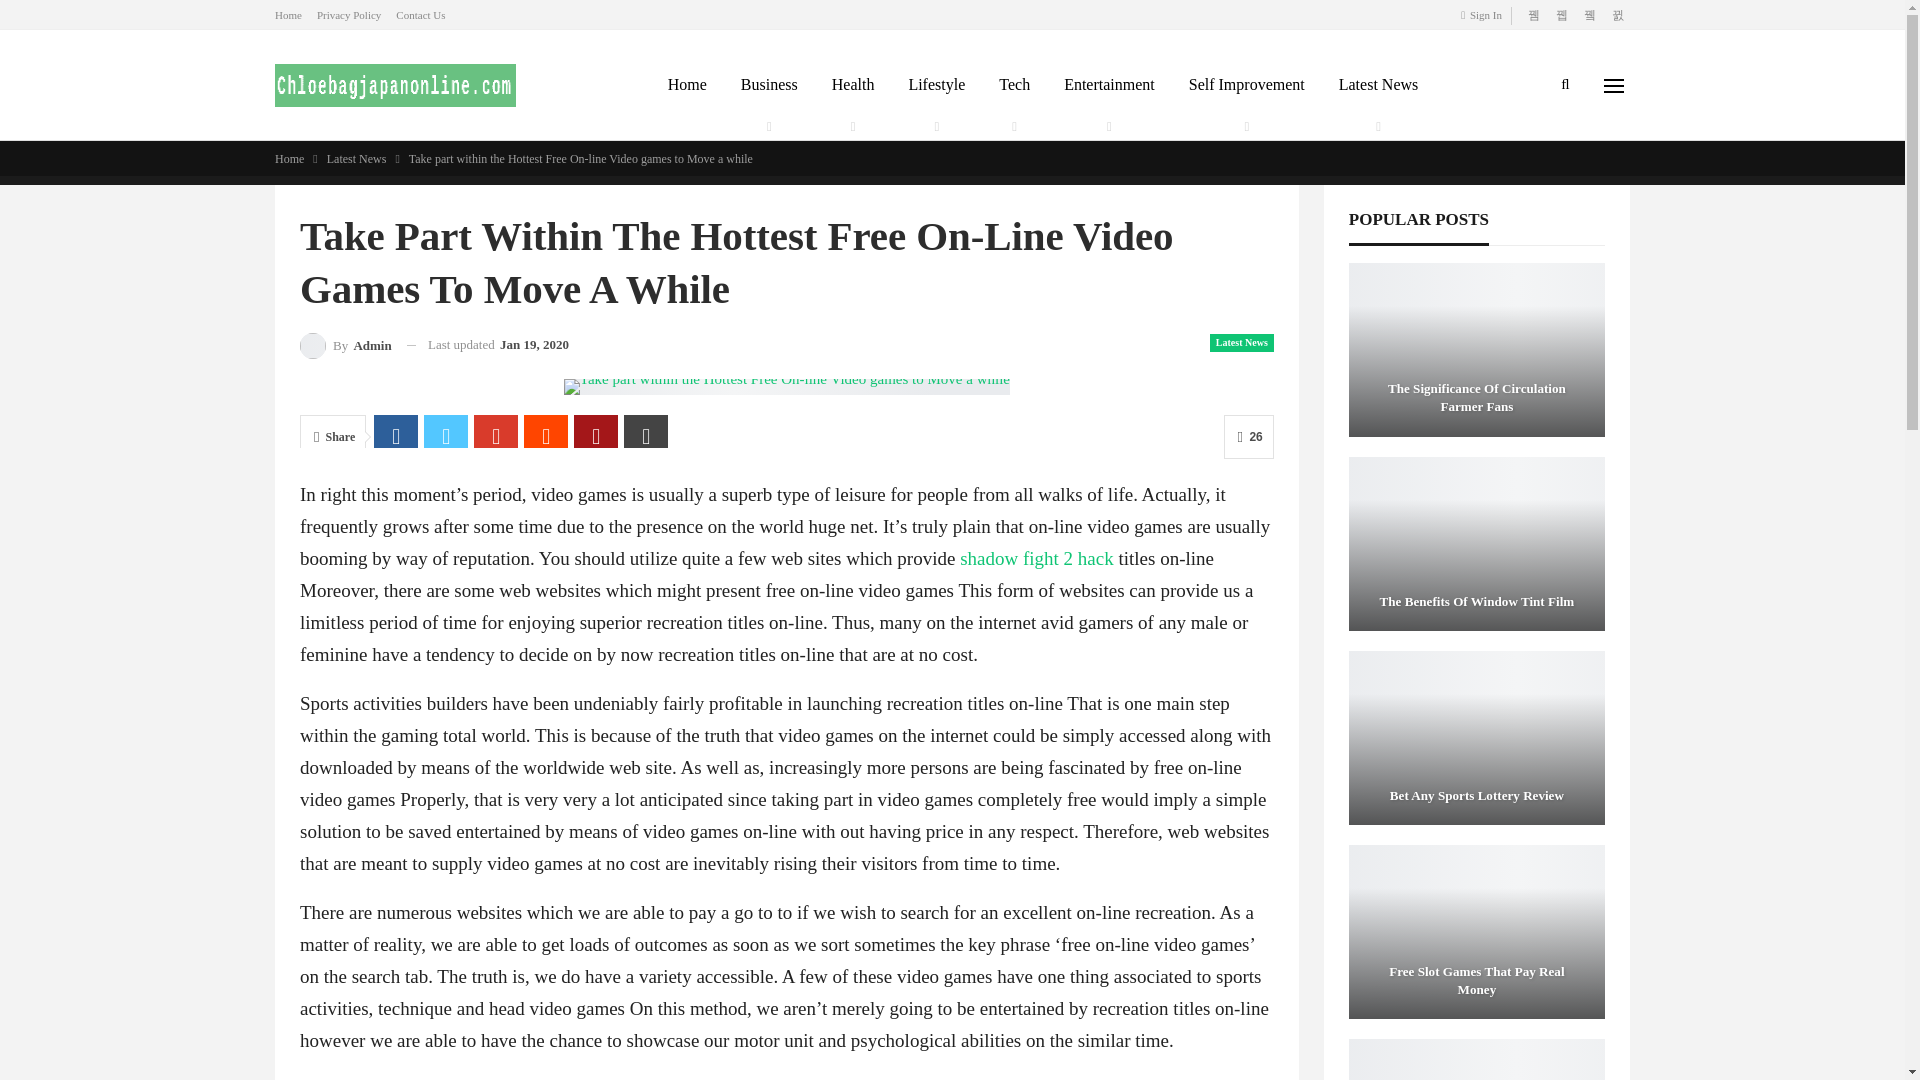  Describe the element at coordinates (1477, 738) in the screenshot. I see `Bet Any Sports Lottery Review` at that location.